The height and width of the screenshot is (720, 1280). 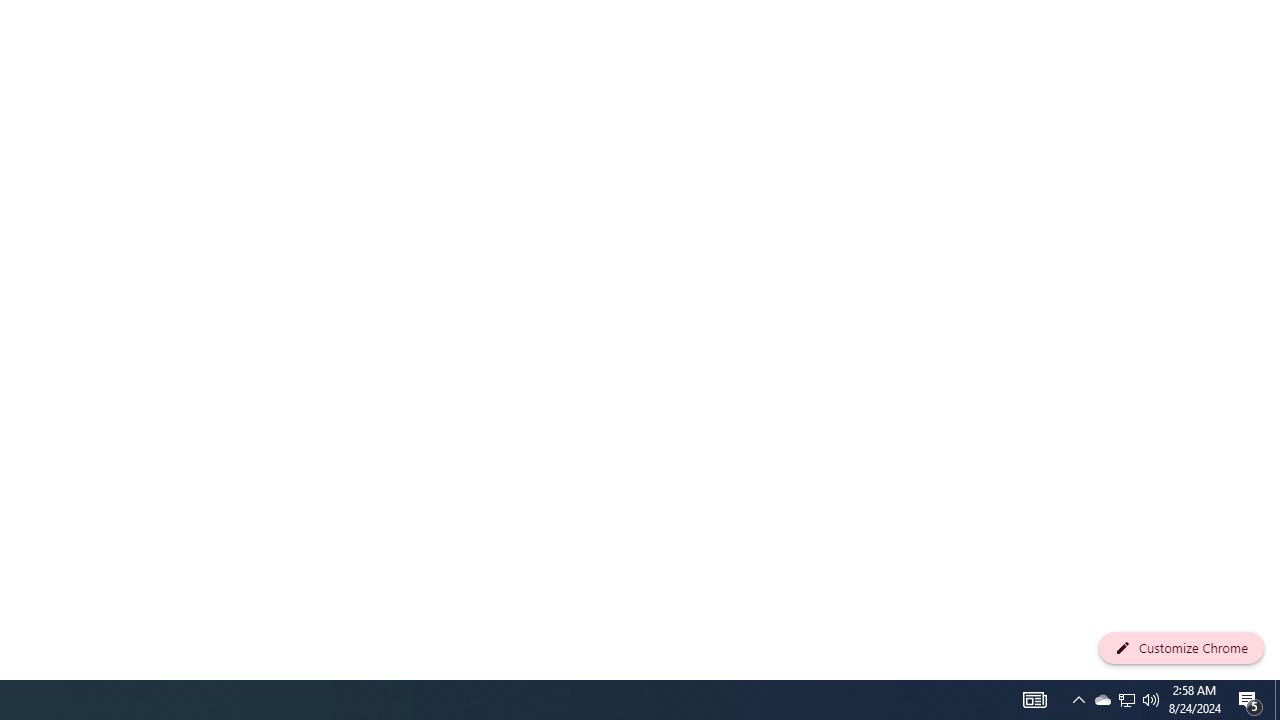 What do you see at coordinates (1181, 648) in the screenshot?
I see `Customize Chrome` at bounding box center [1181, 648].